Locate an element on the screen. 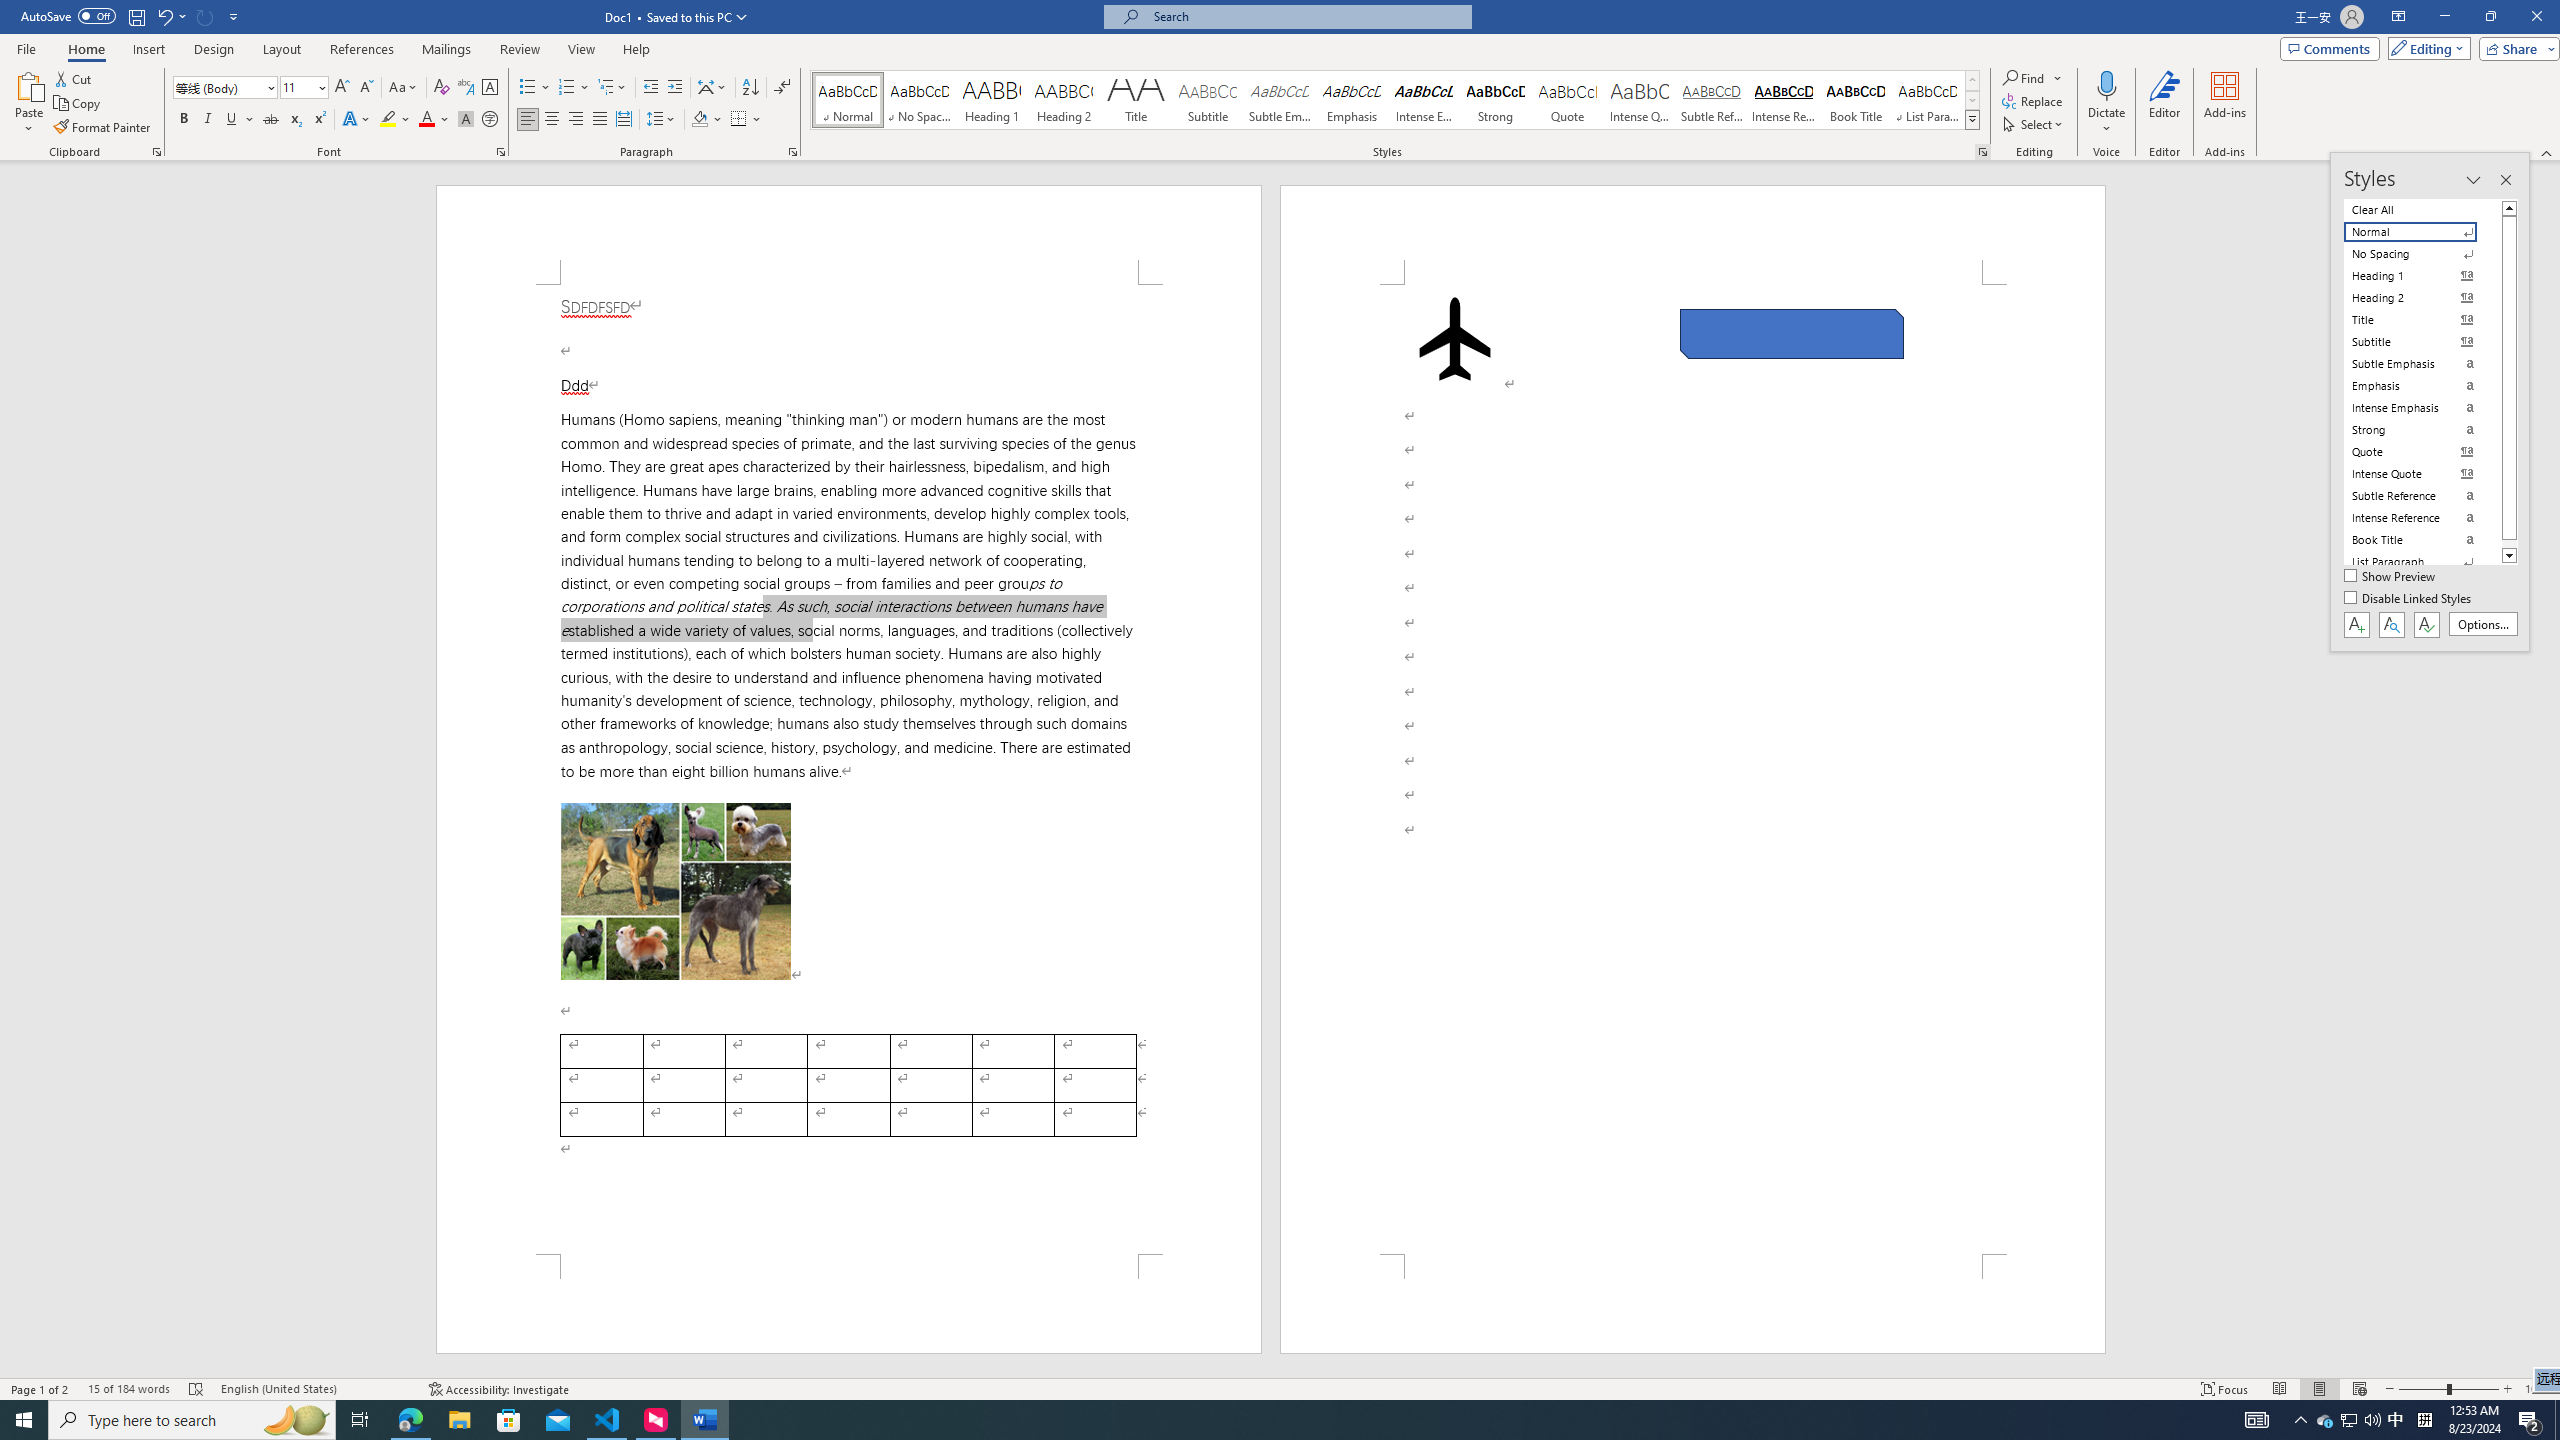 This screenshot has height=1440, width=2560. Page Number Page 1 of 2 is located at coordinates (40, 1389).